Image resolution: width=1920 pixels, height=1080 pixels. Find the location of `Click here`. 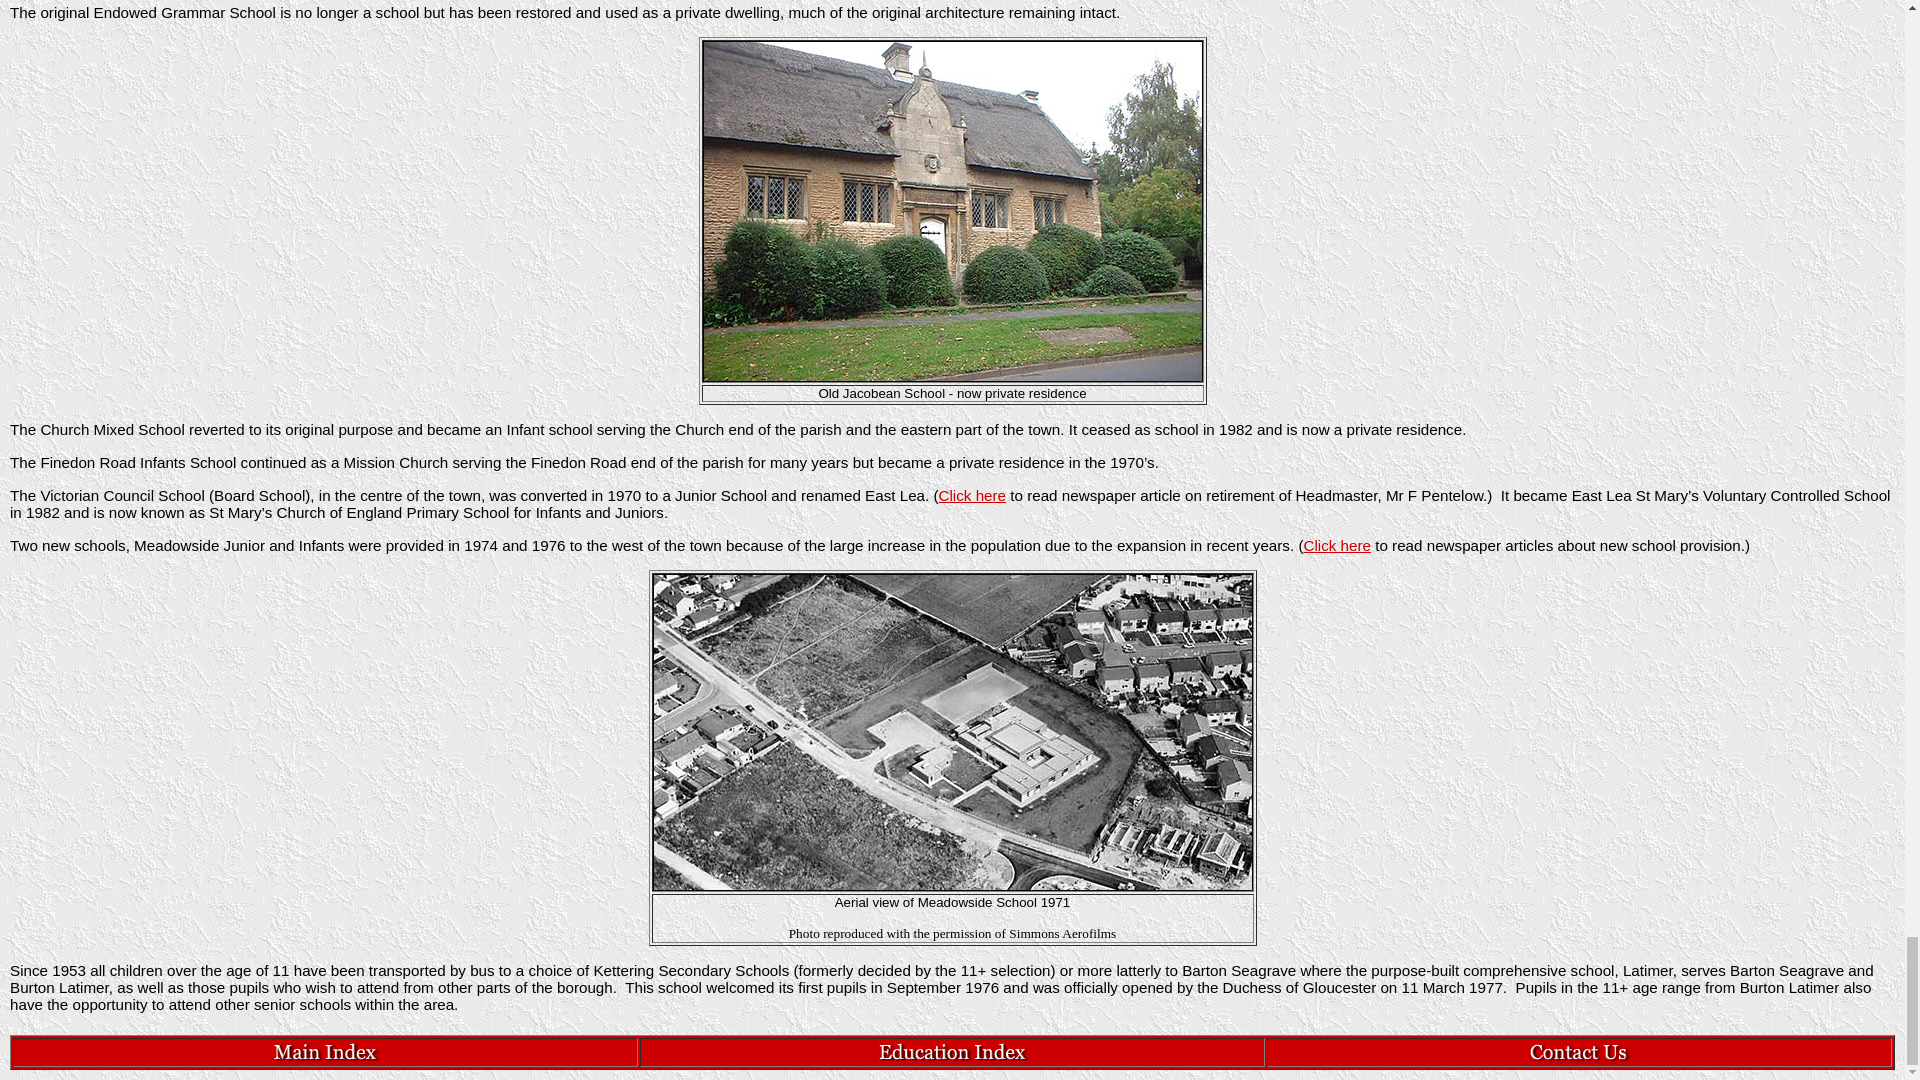

Click here is located at coordinates (1336, 545).